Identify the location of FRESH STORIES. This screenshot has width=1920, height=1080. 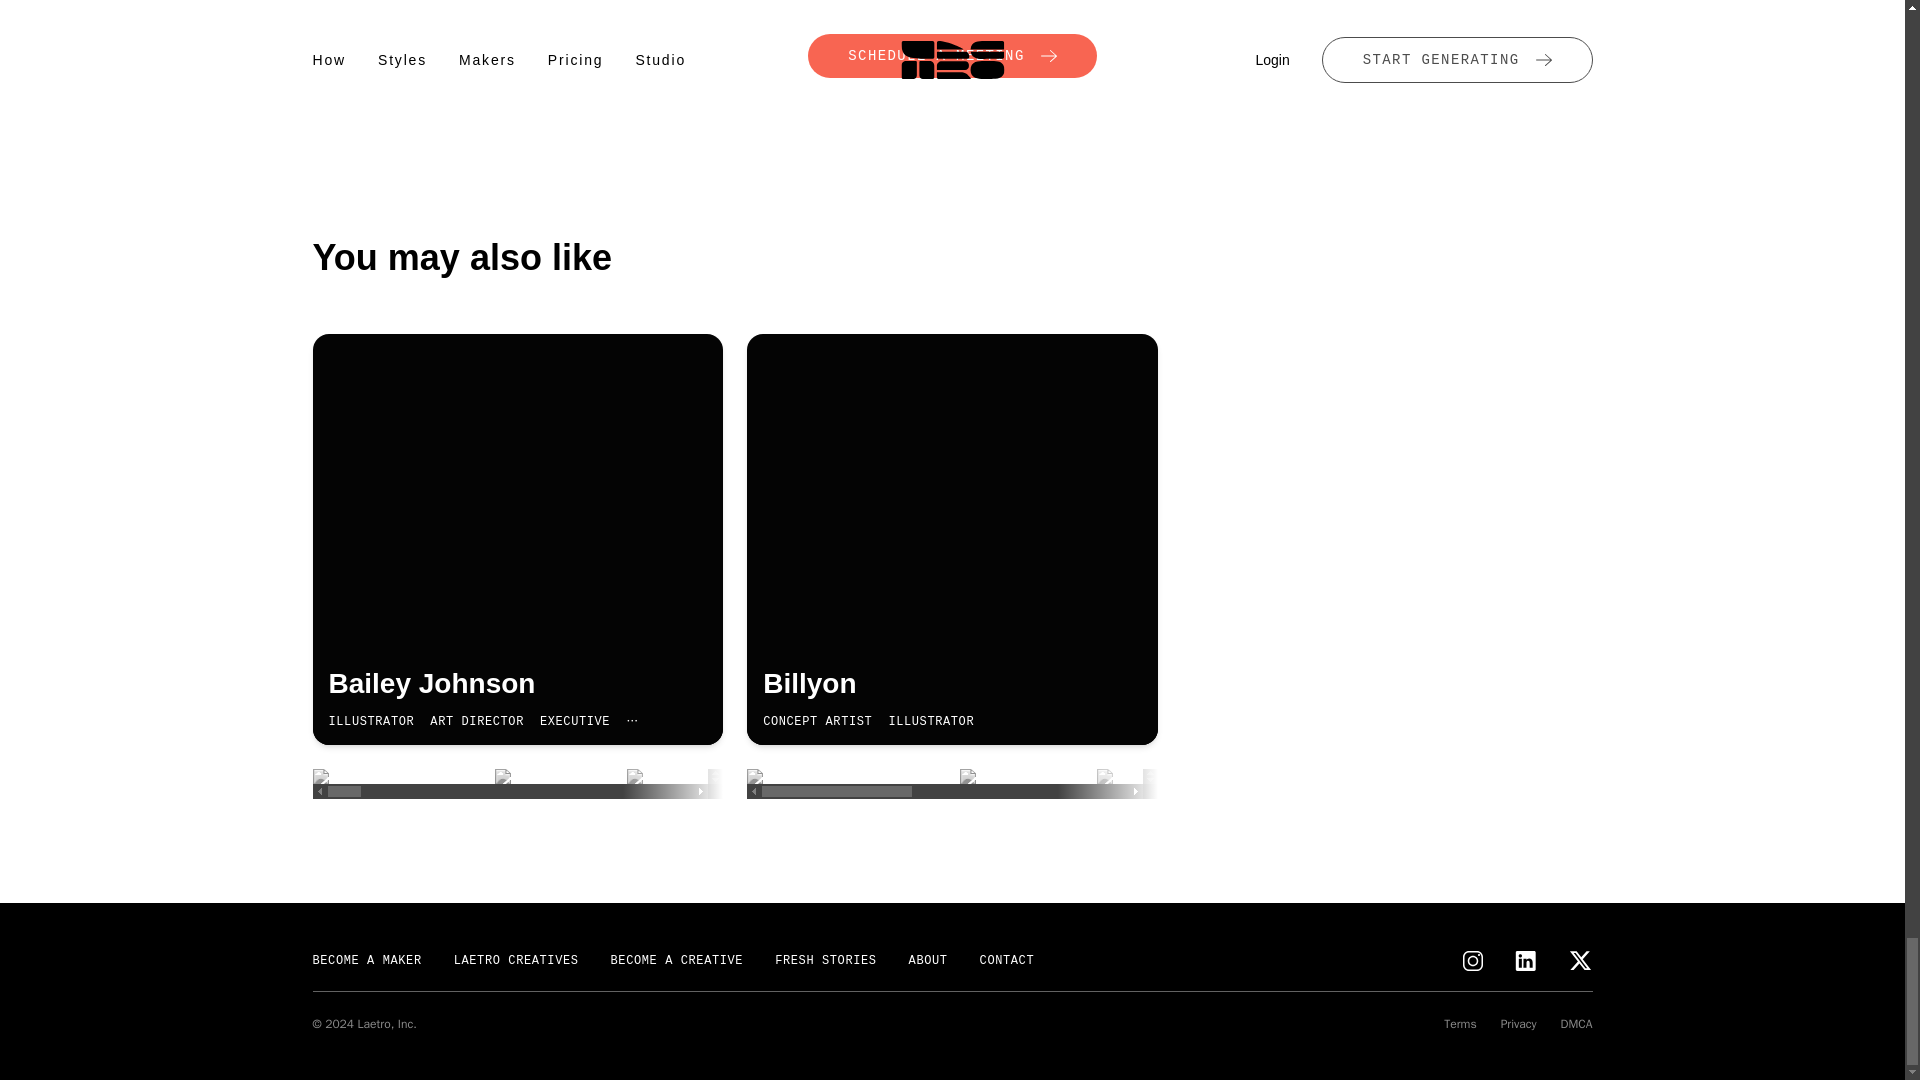
(825, 960).